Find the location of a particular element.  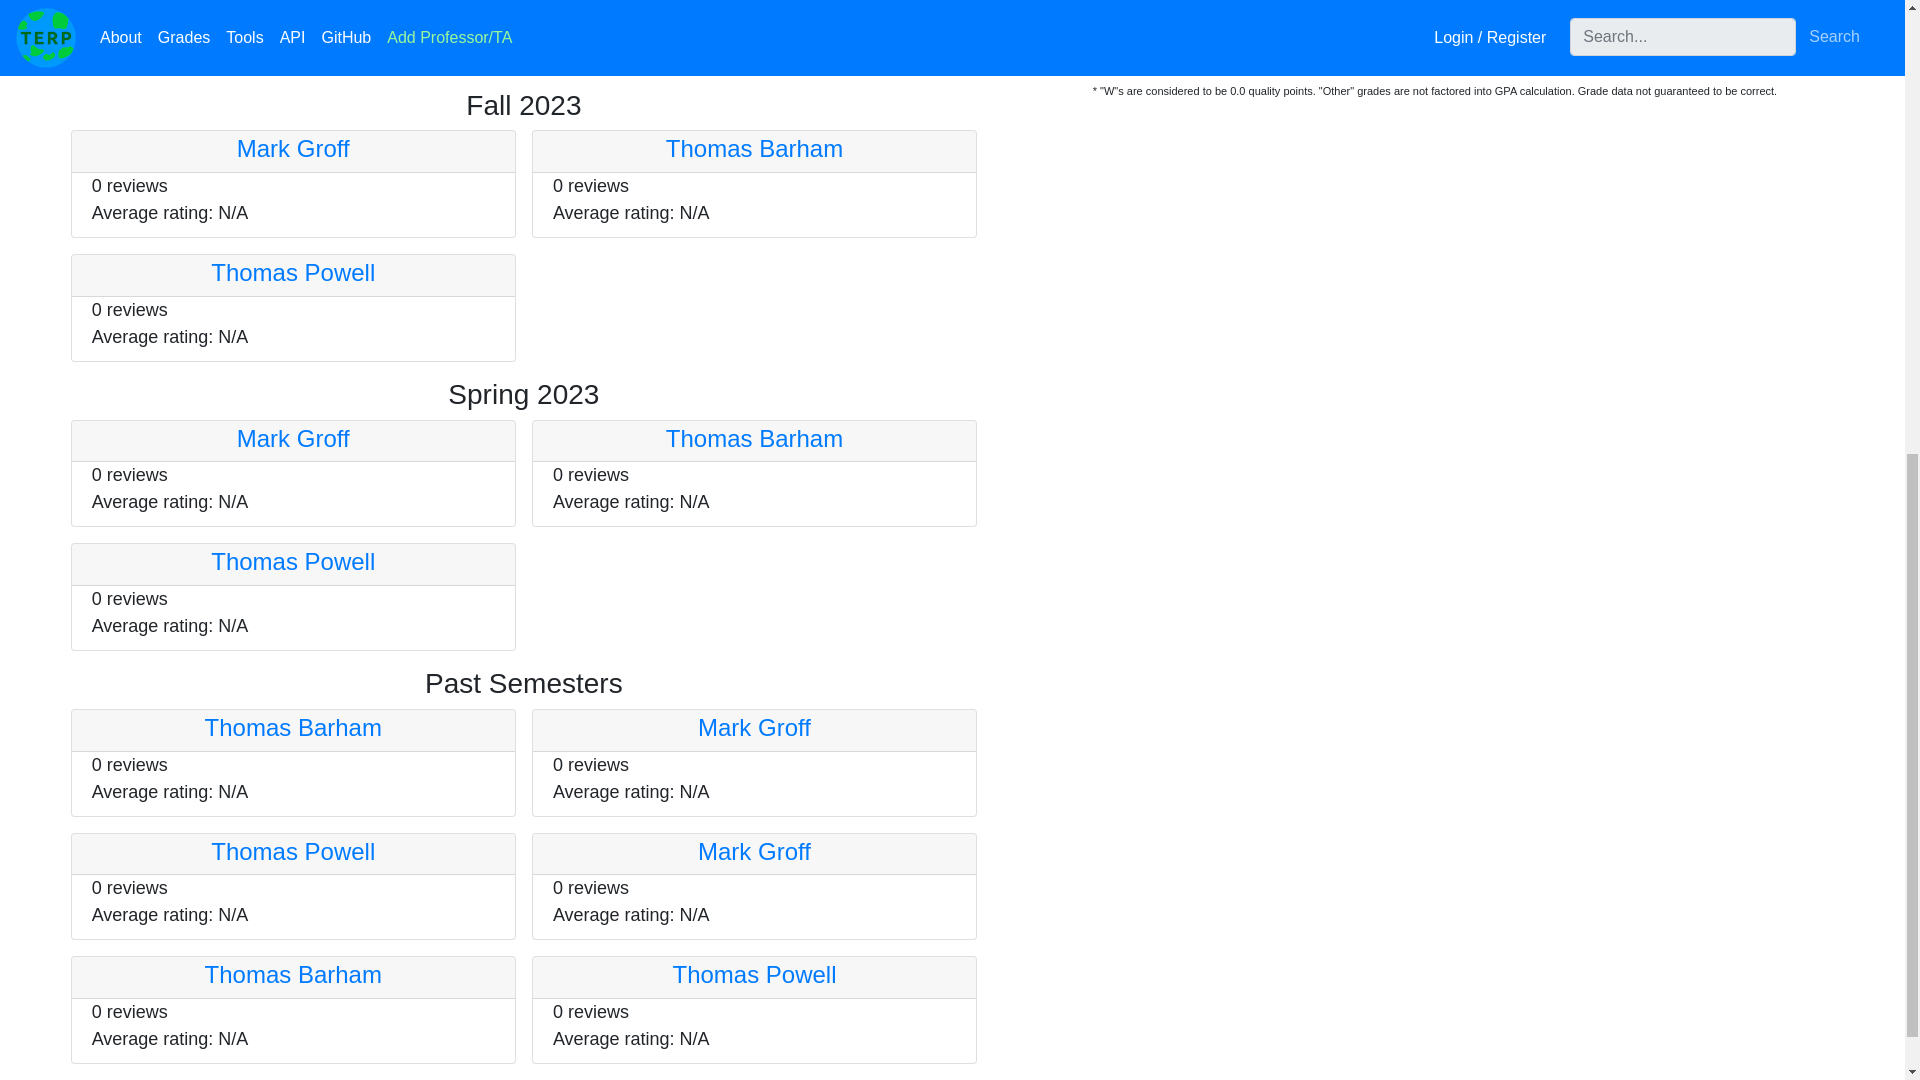

Thomas Powell is located at coordinates (292, 272).